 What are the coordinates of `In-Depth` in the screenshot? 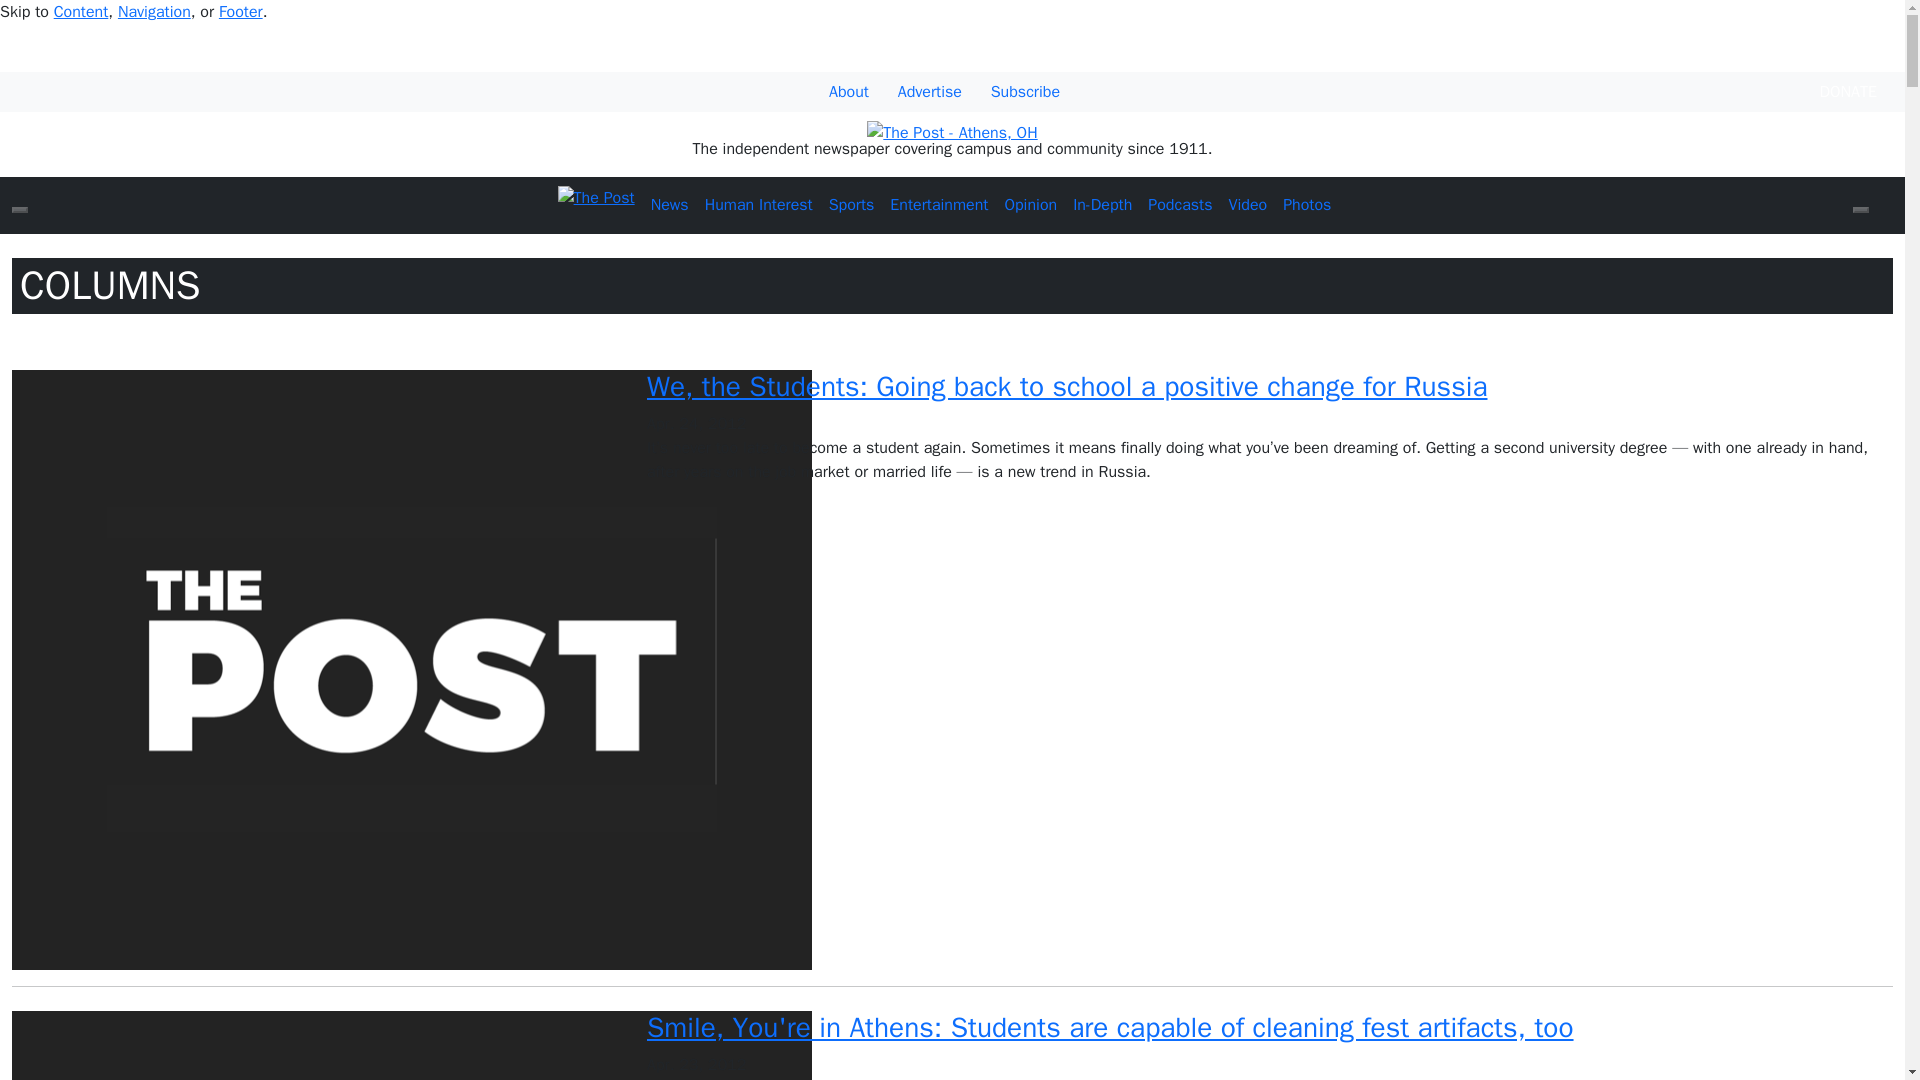 It's located at (1102, 204).